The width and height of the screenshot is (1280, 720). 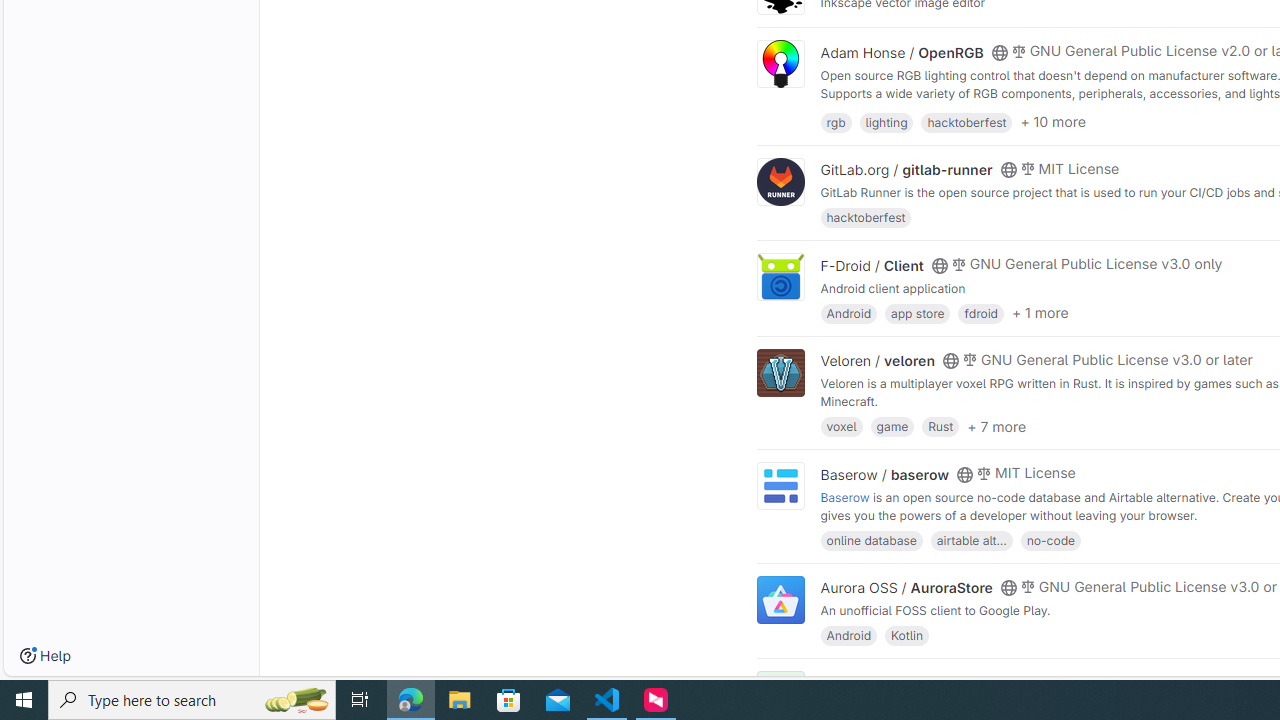 I want to click on Adam Honse / OpenRGB, so click(x=902, y=52).